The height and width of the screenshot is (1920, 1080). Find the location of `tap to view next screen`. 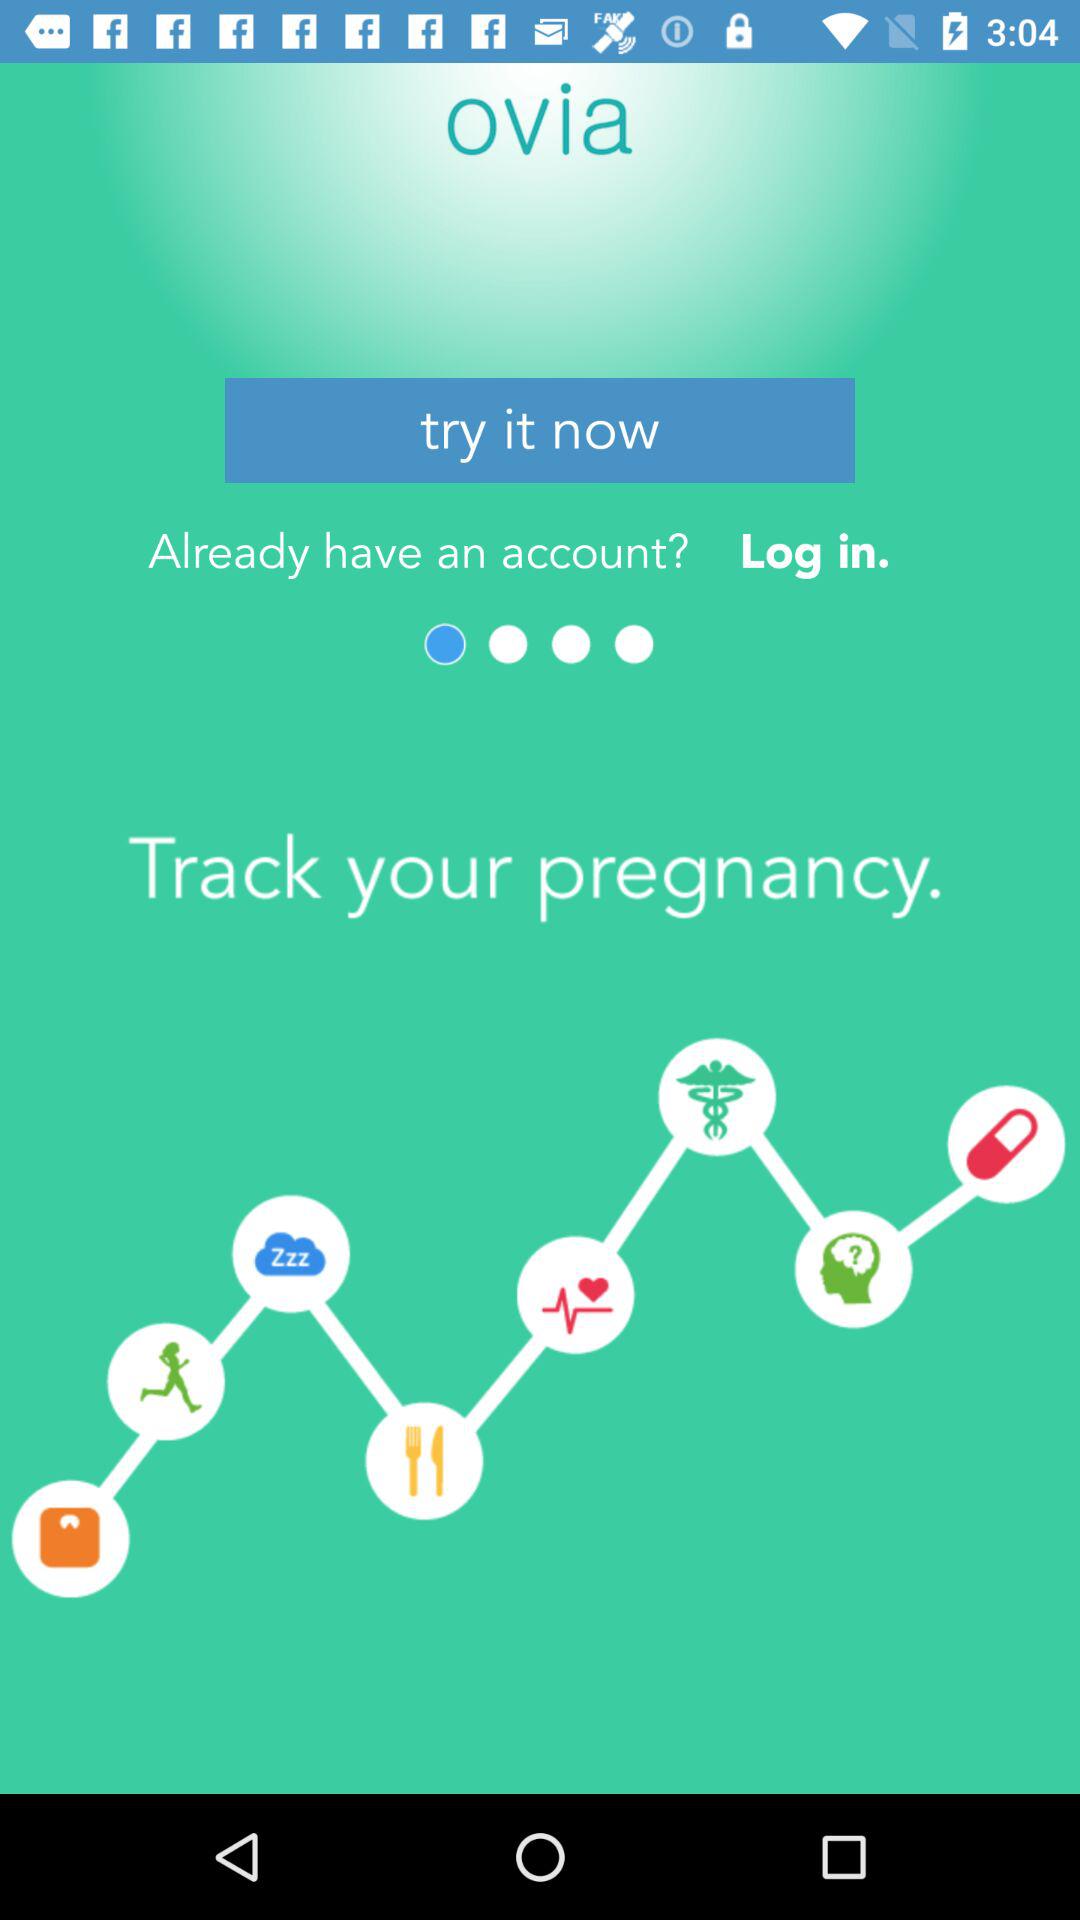

tap to view next screen is located at coordinates (508, 644).